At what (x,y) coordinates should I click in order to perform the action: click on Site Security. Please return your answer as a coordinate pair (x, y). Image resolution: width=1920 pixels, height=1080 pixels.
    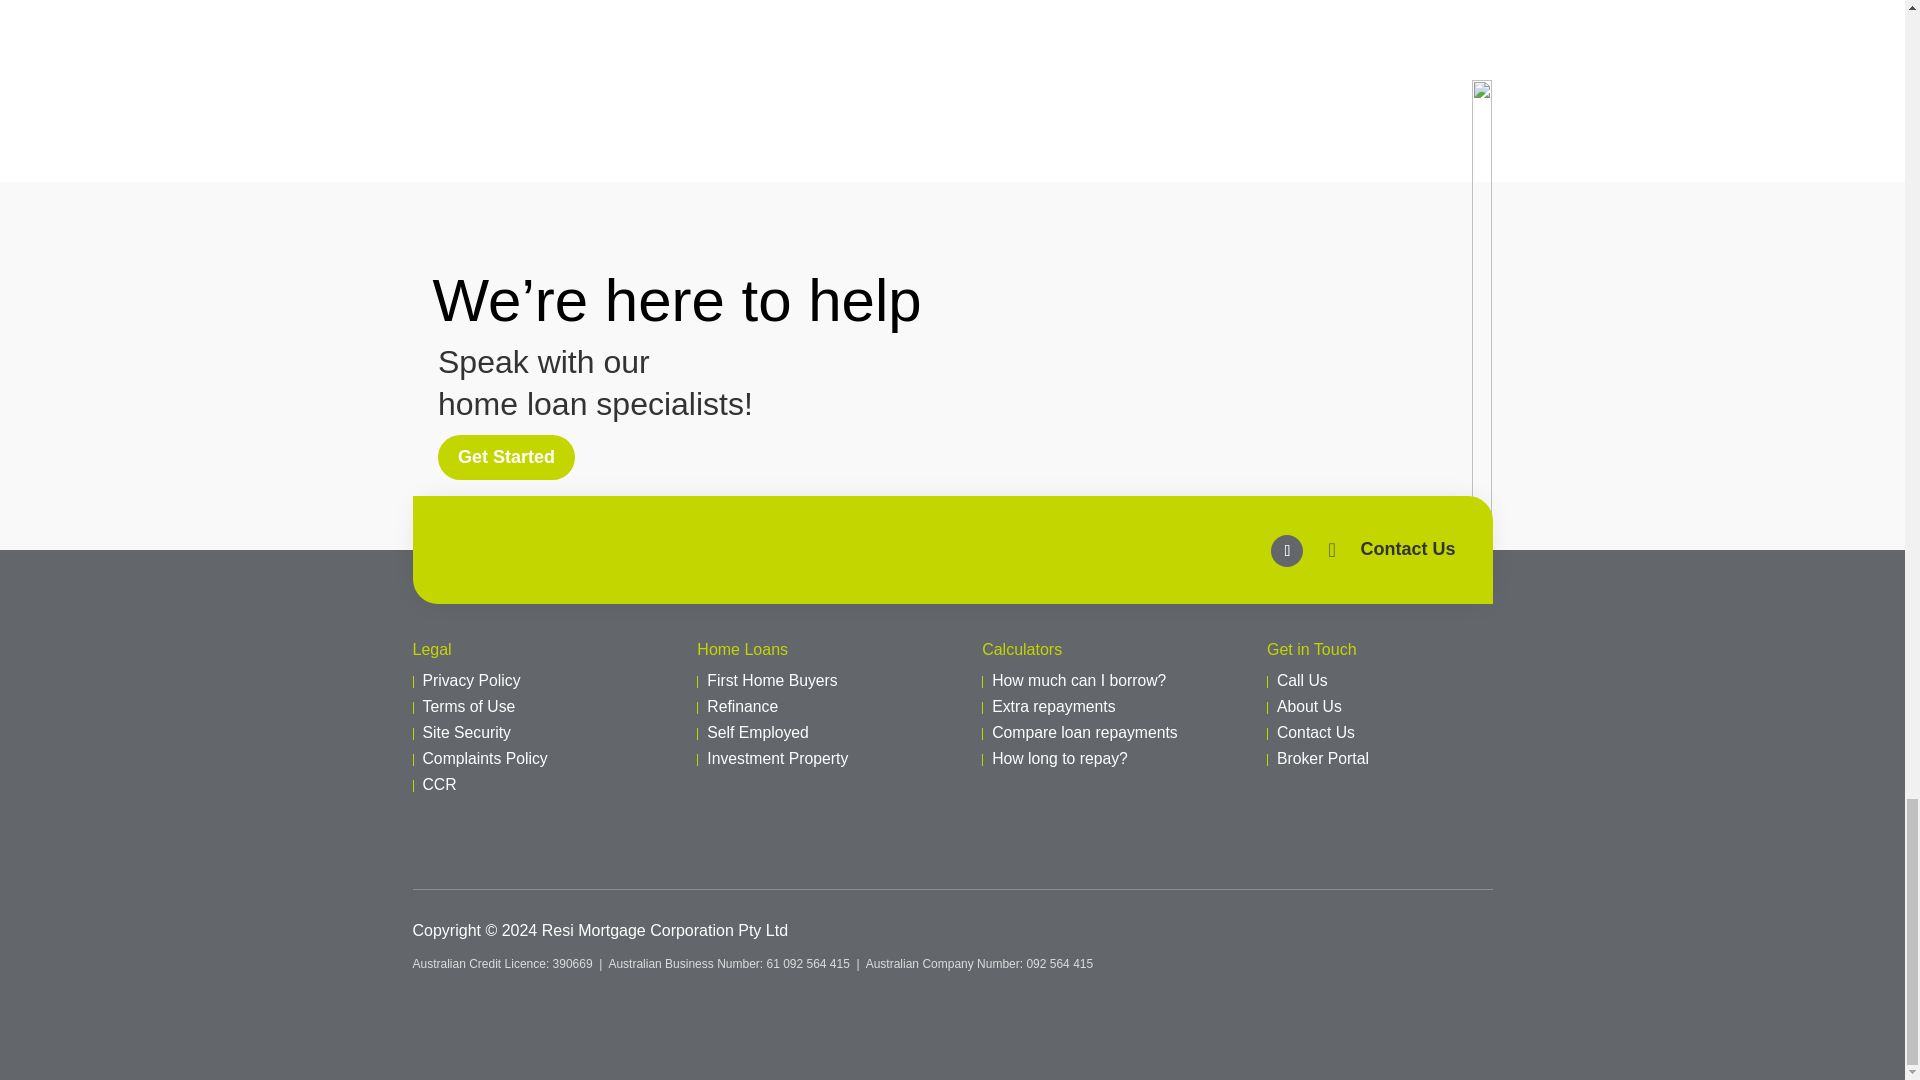
    Looking at the image, I should click on (466, 732).